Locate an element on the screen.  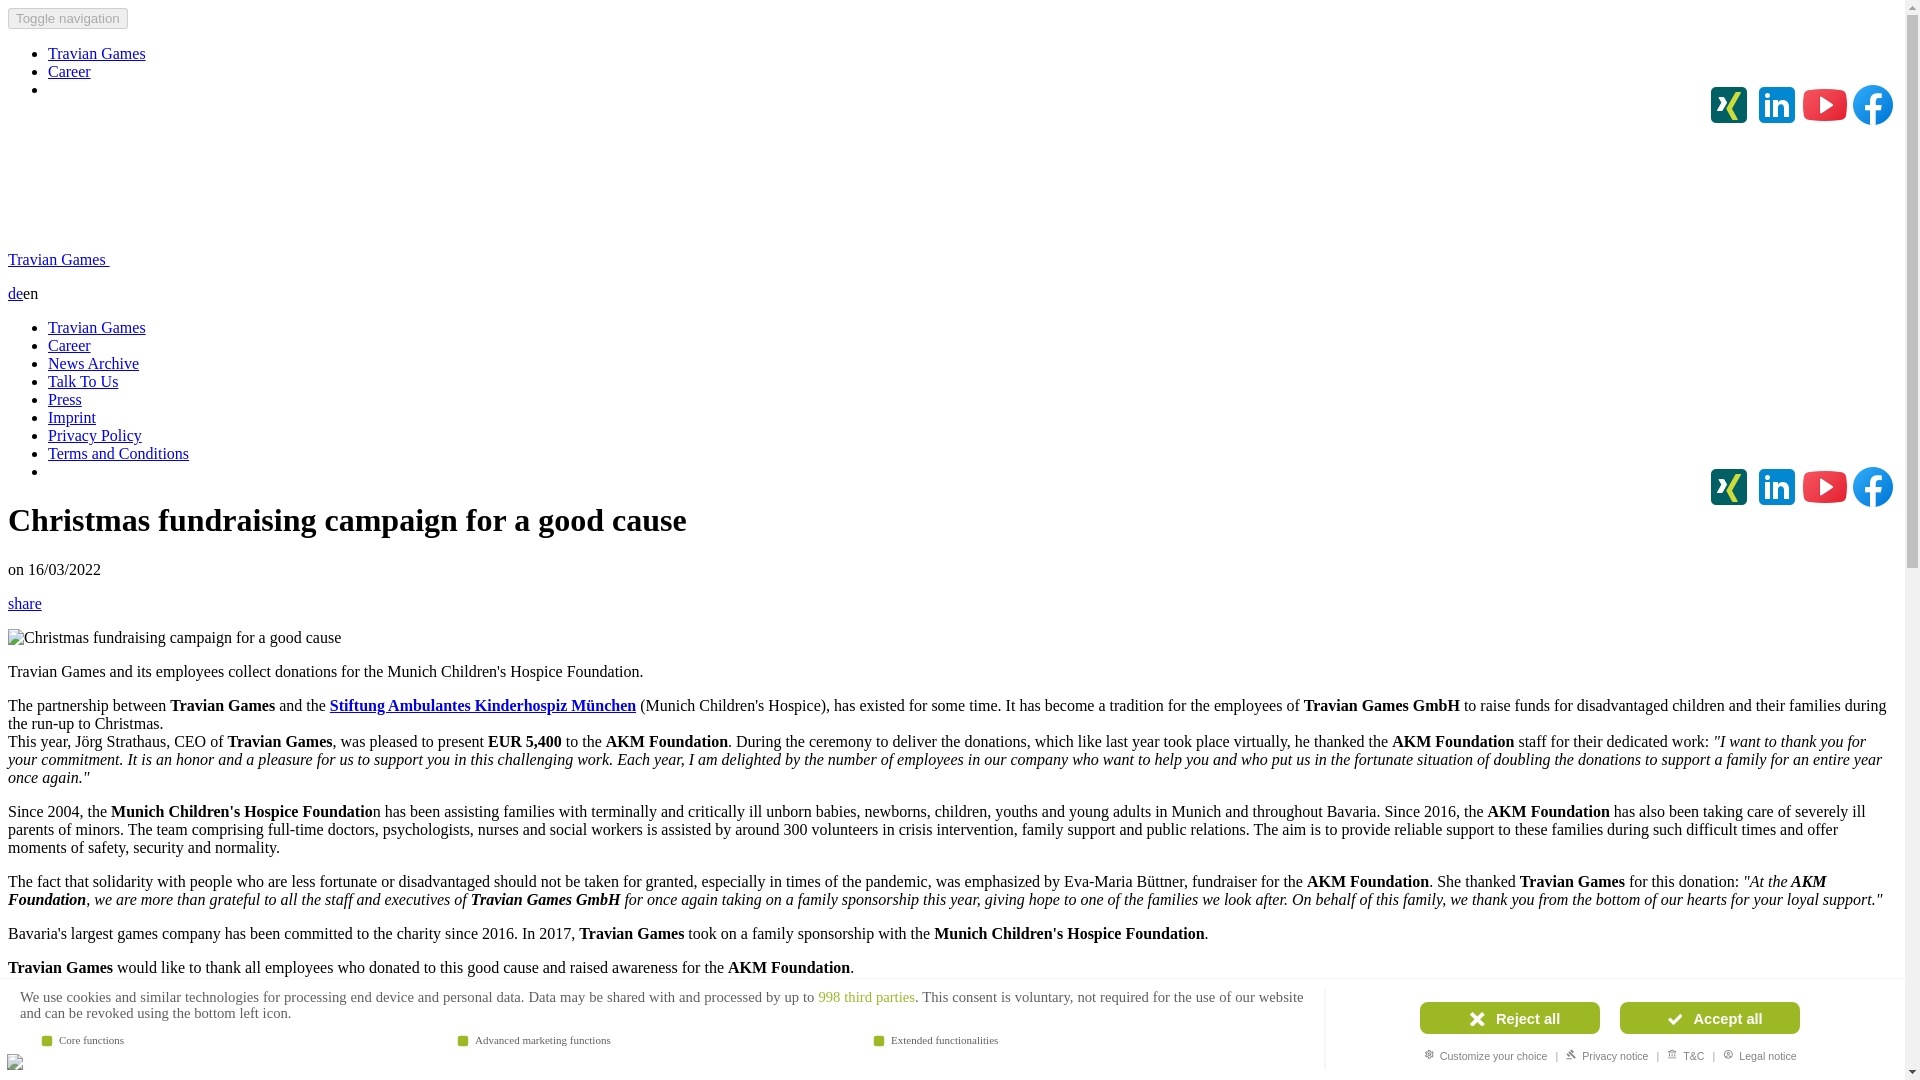
Career is located at coordinates (69, 70).